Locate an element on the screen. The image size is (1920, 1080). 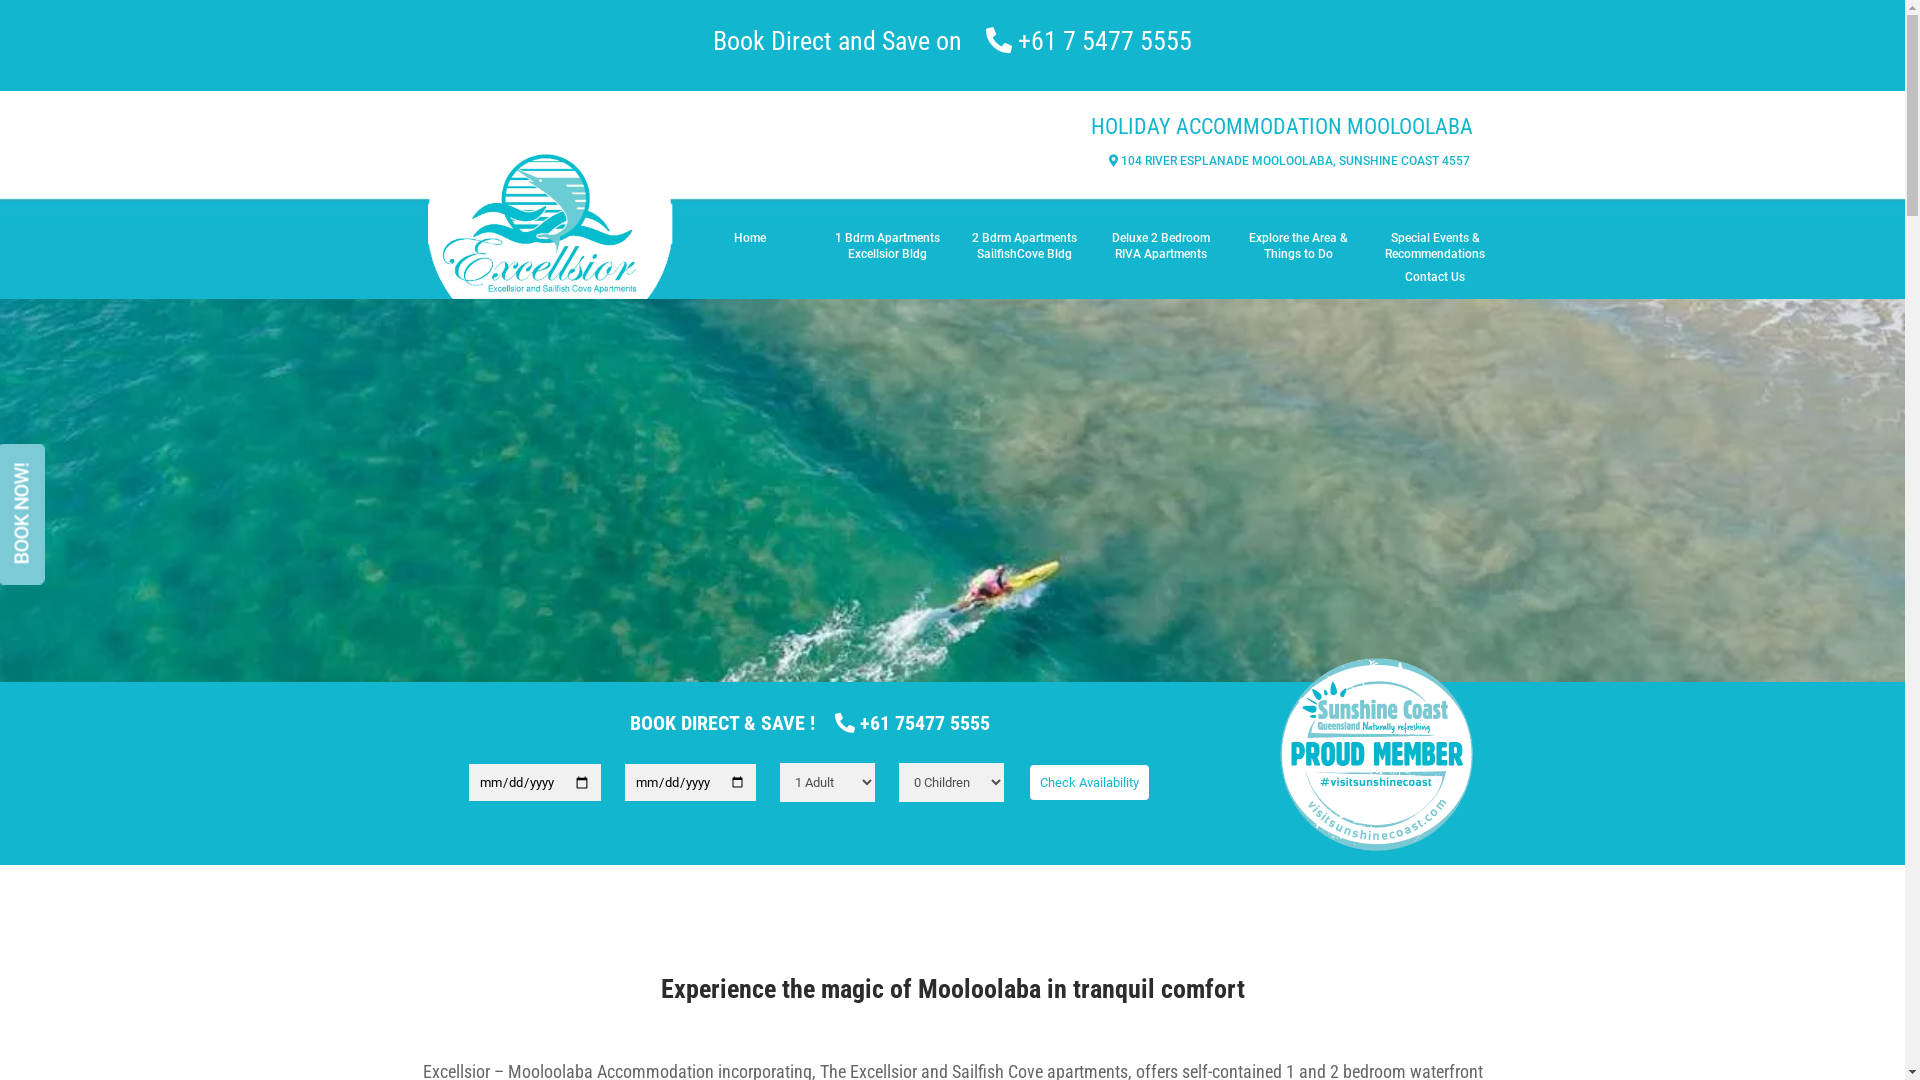
1 Bdrm Apartments Excellsior Bldg is located at coordinates (888, 246).